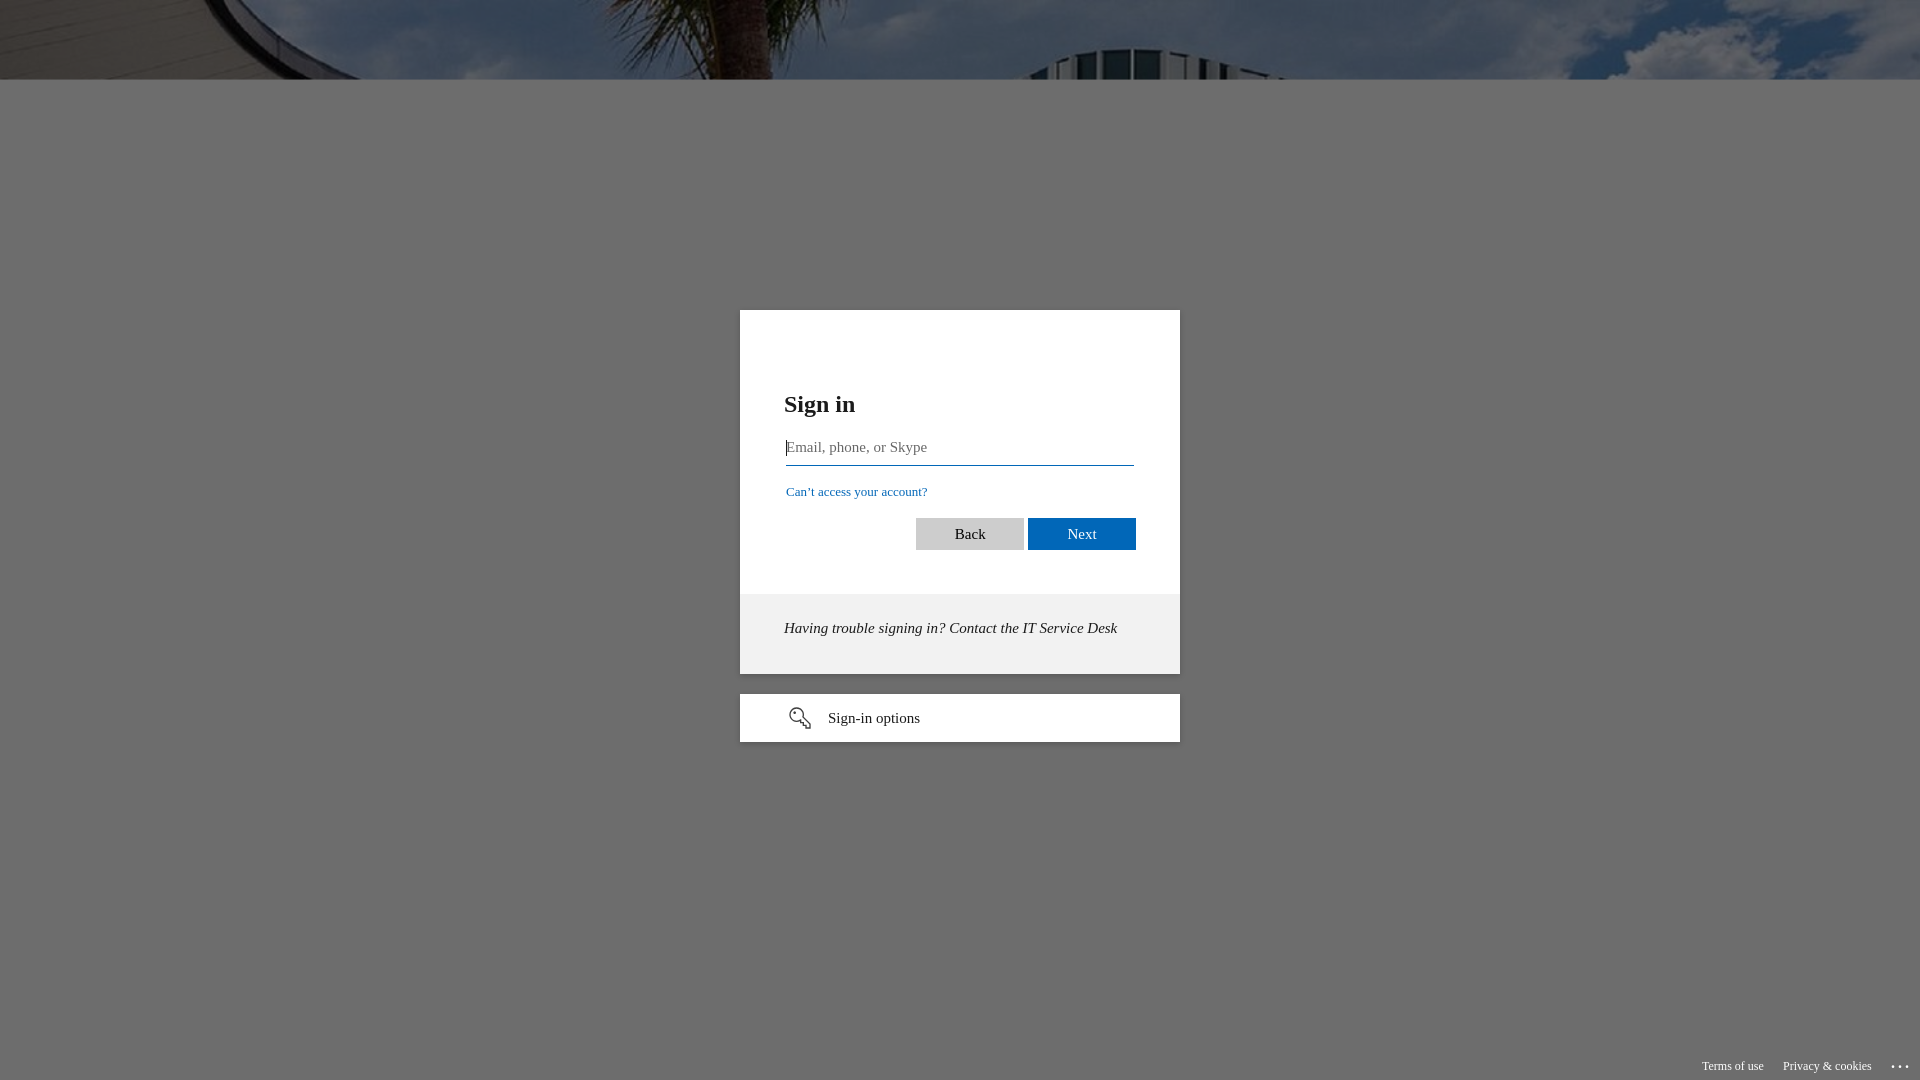 This screenshot has height=1080, width=1920. What do you see at coordinates (1106, 534) in the screenshot?
I see `Next` at bounding box center [1106, 534].